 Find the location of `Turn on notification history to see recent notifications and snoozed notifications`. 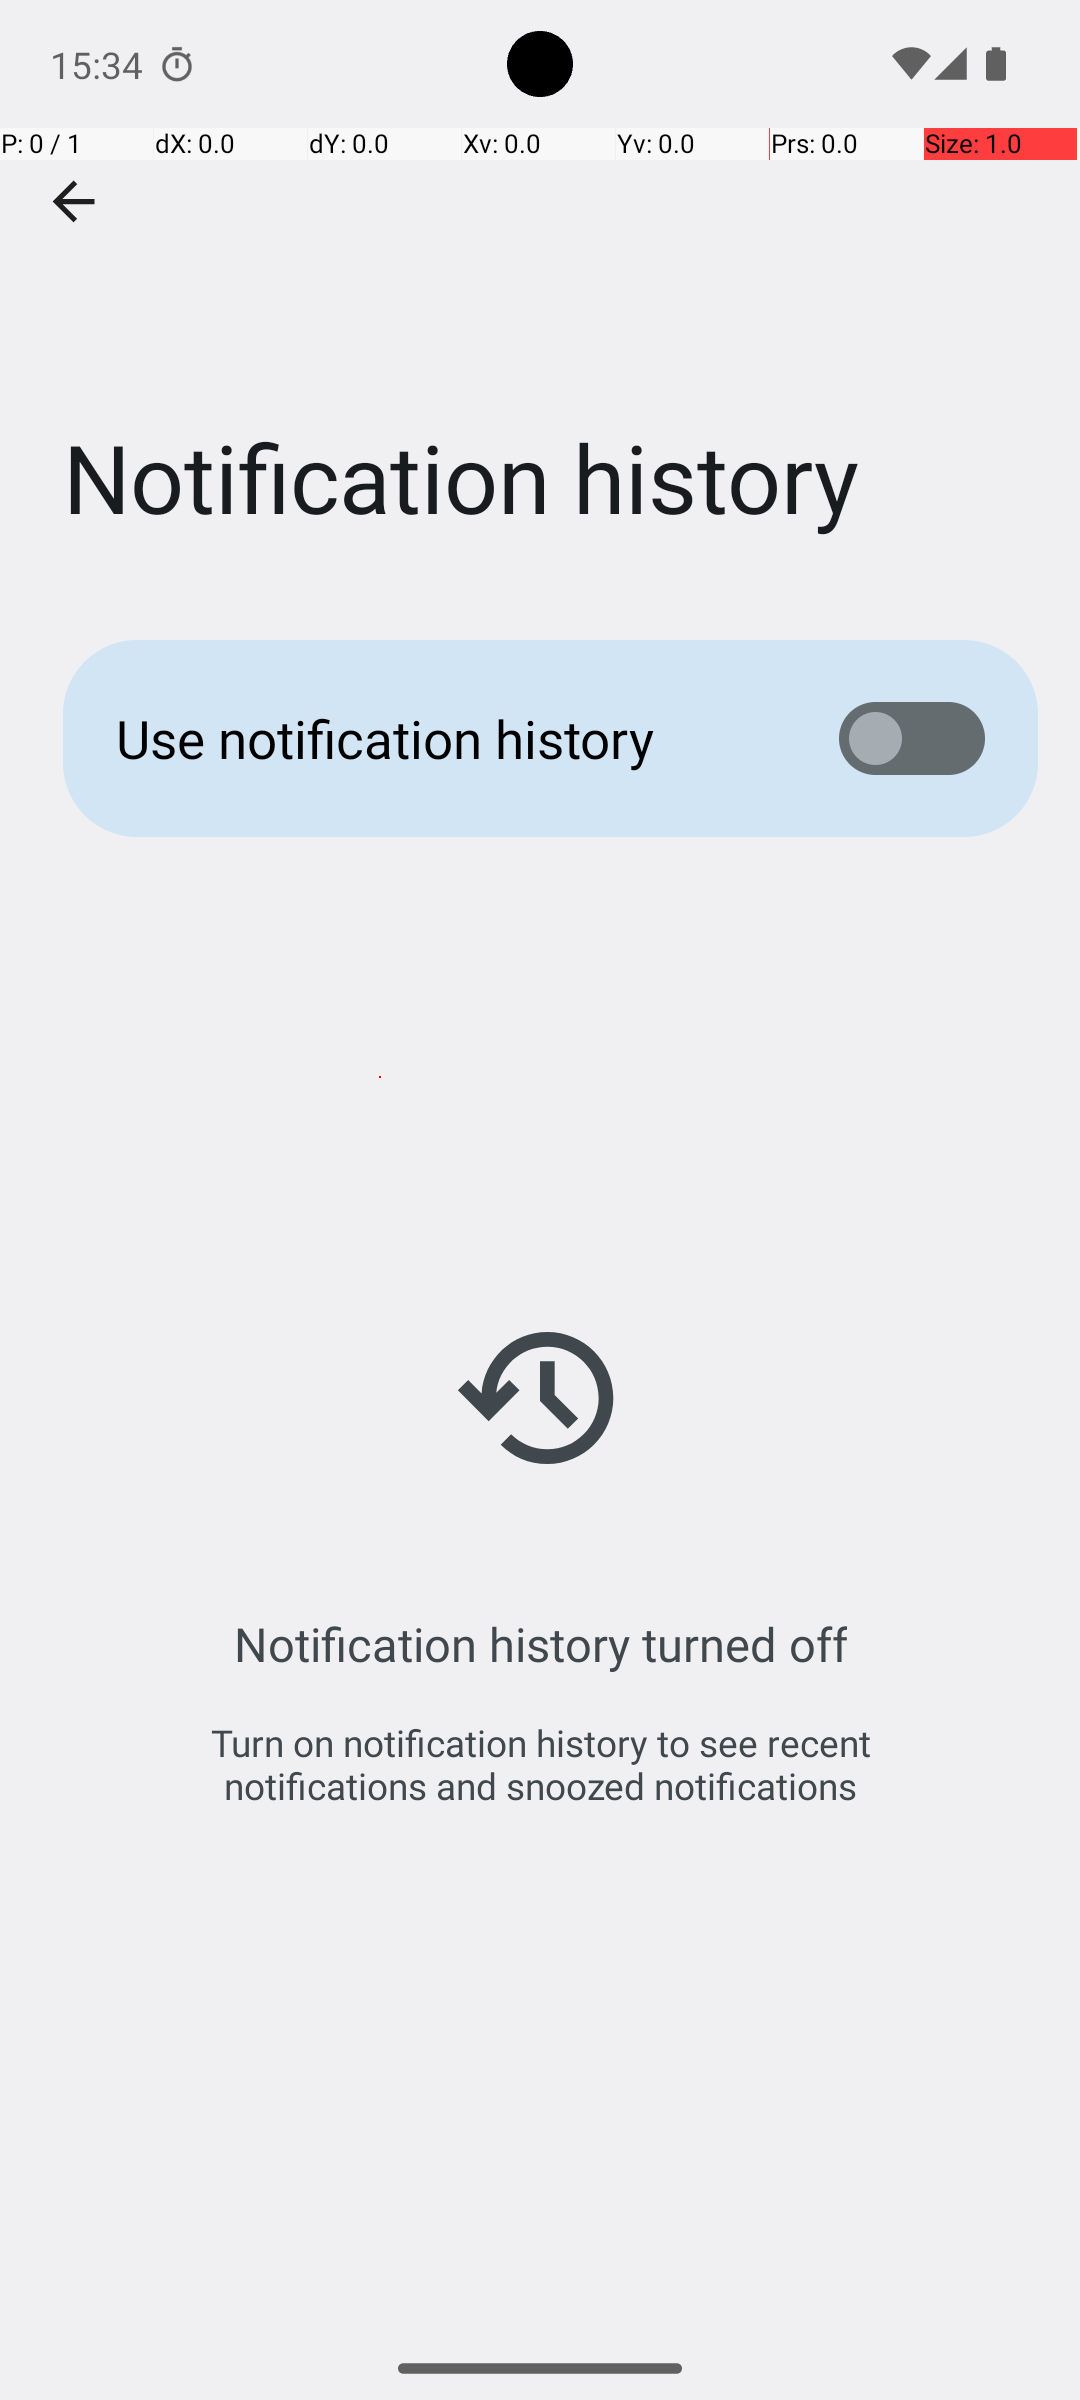

Turn on notification history to see recent notifications and snoozed notifications is located at coordinates (540, 1764).